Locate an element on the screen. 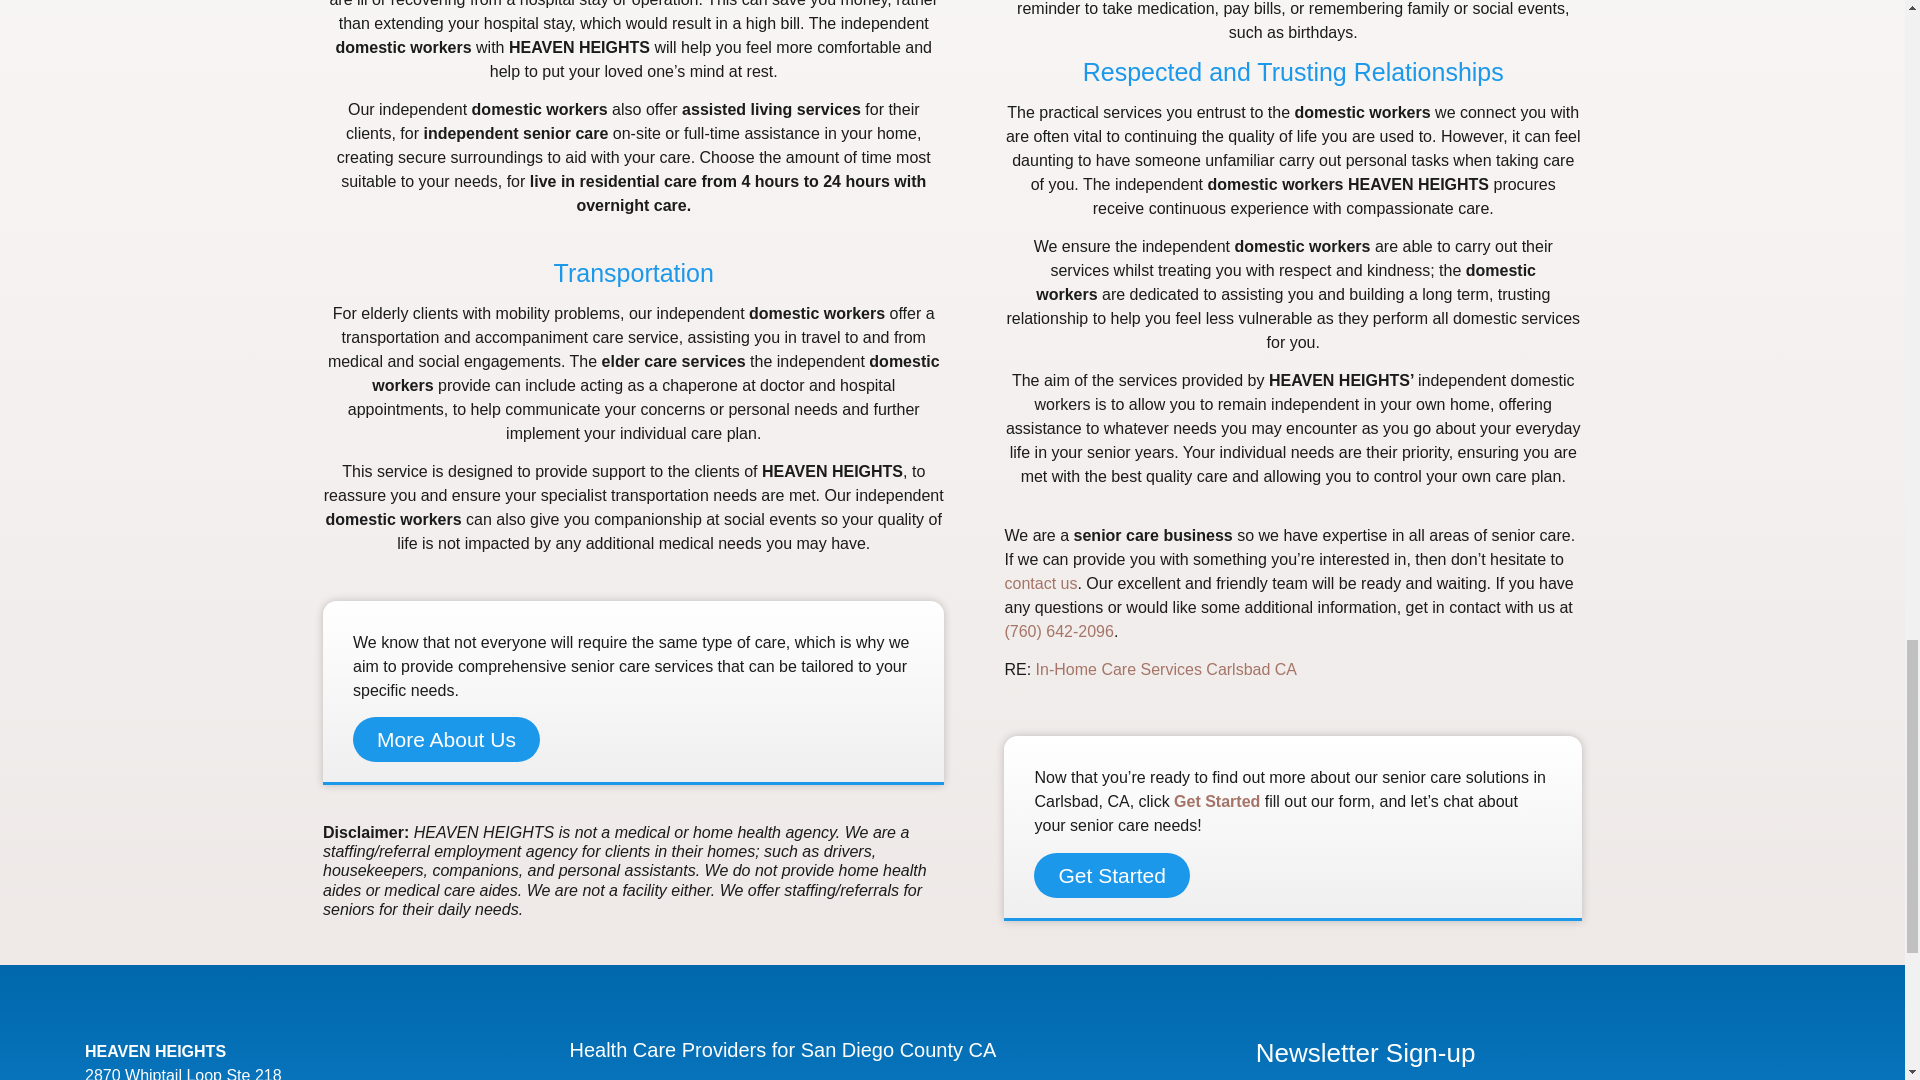  In-Home Care Services Carlsbad CA is located at coordinates (1166, 669).